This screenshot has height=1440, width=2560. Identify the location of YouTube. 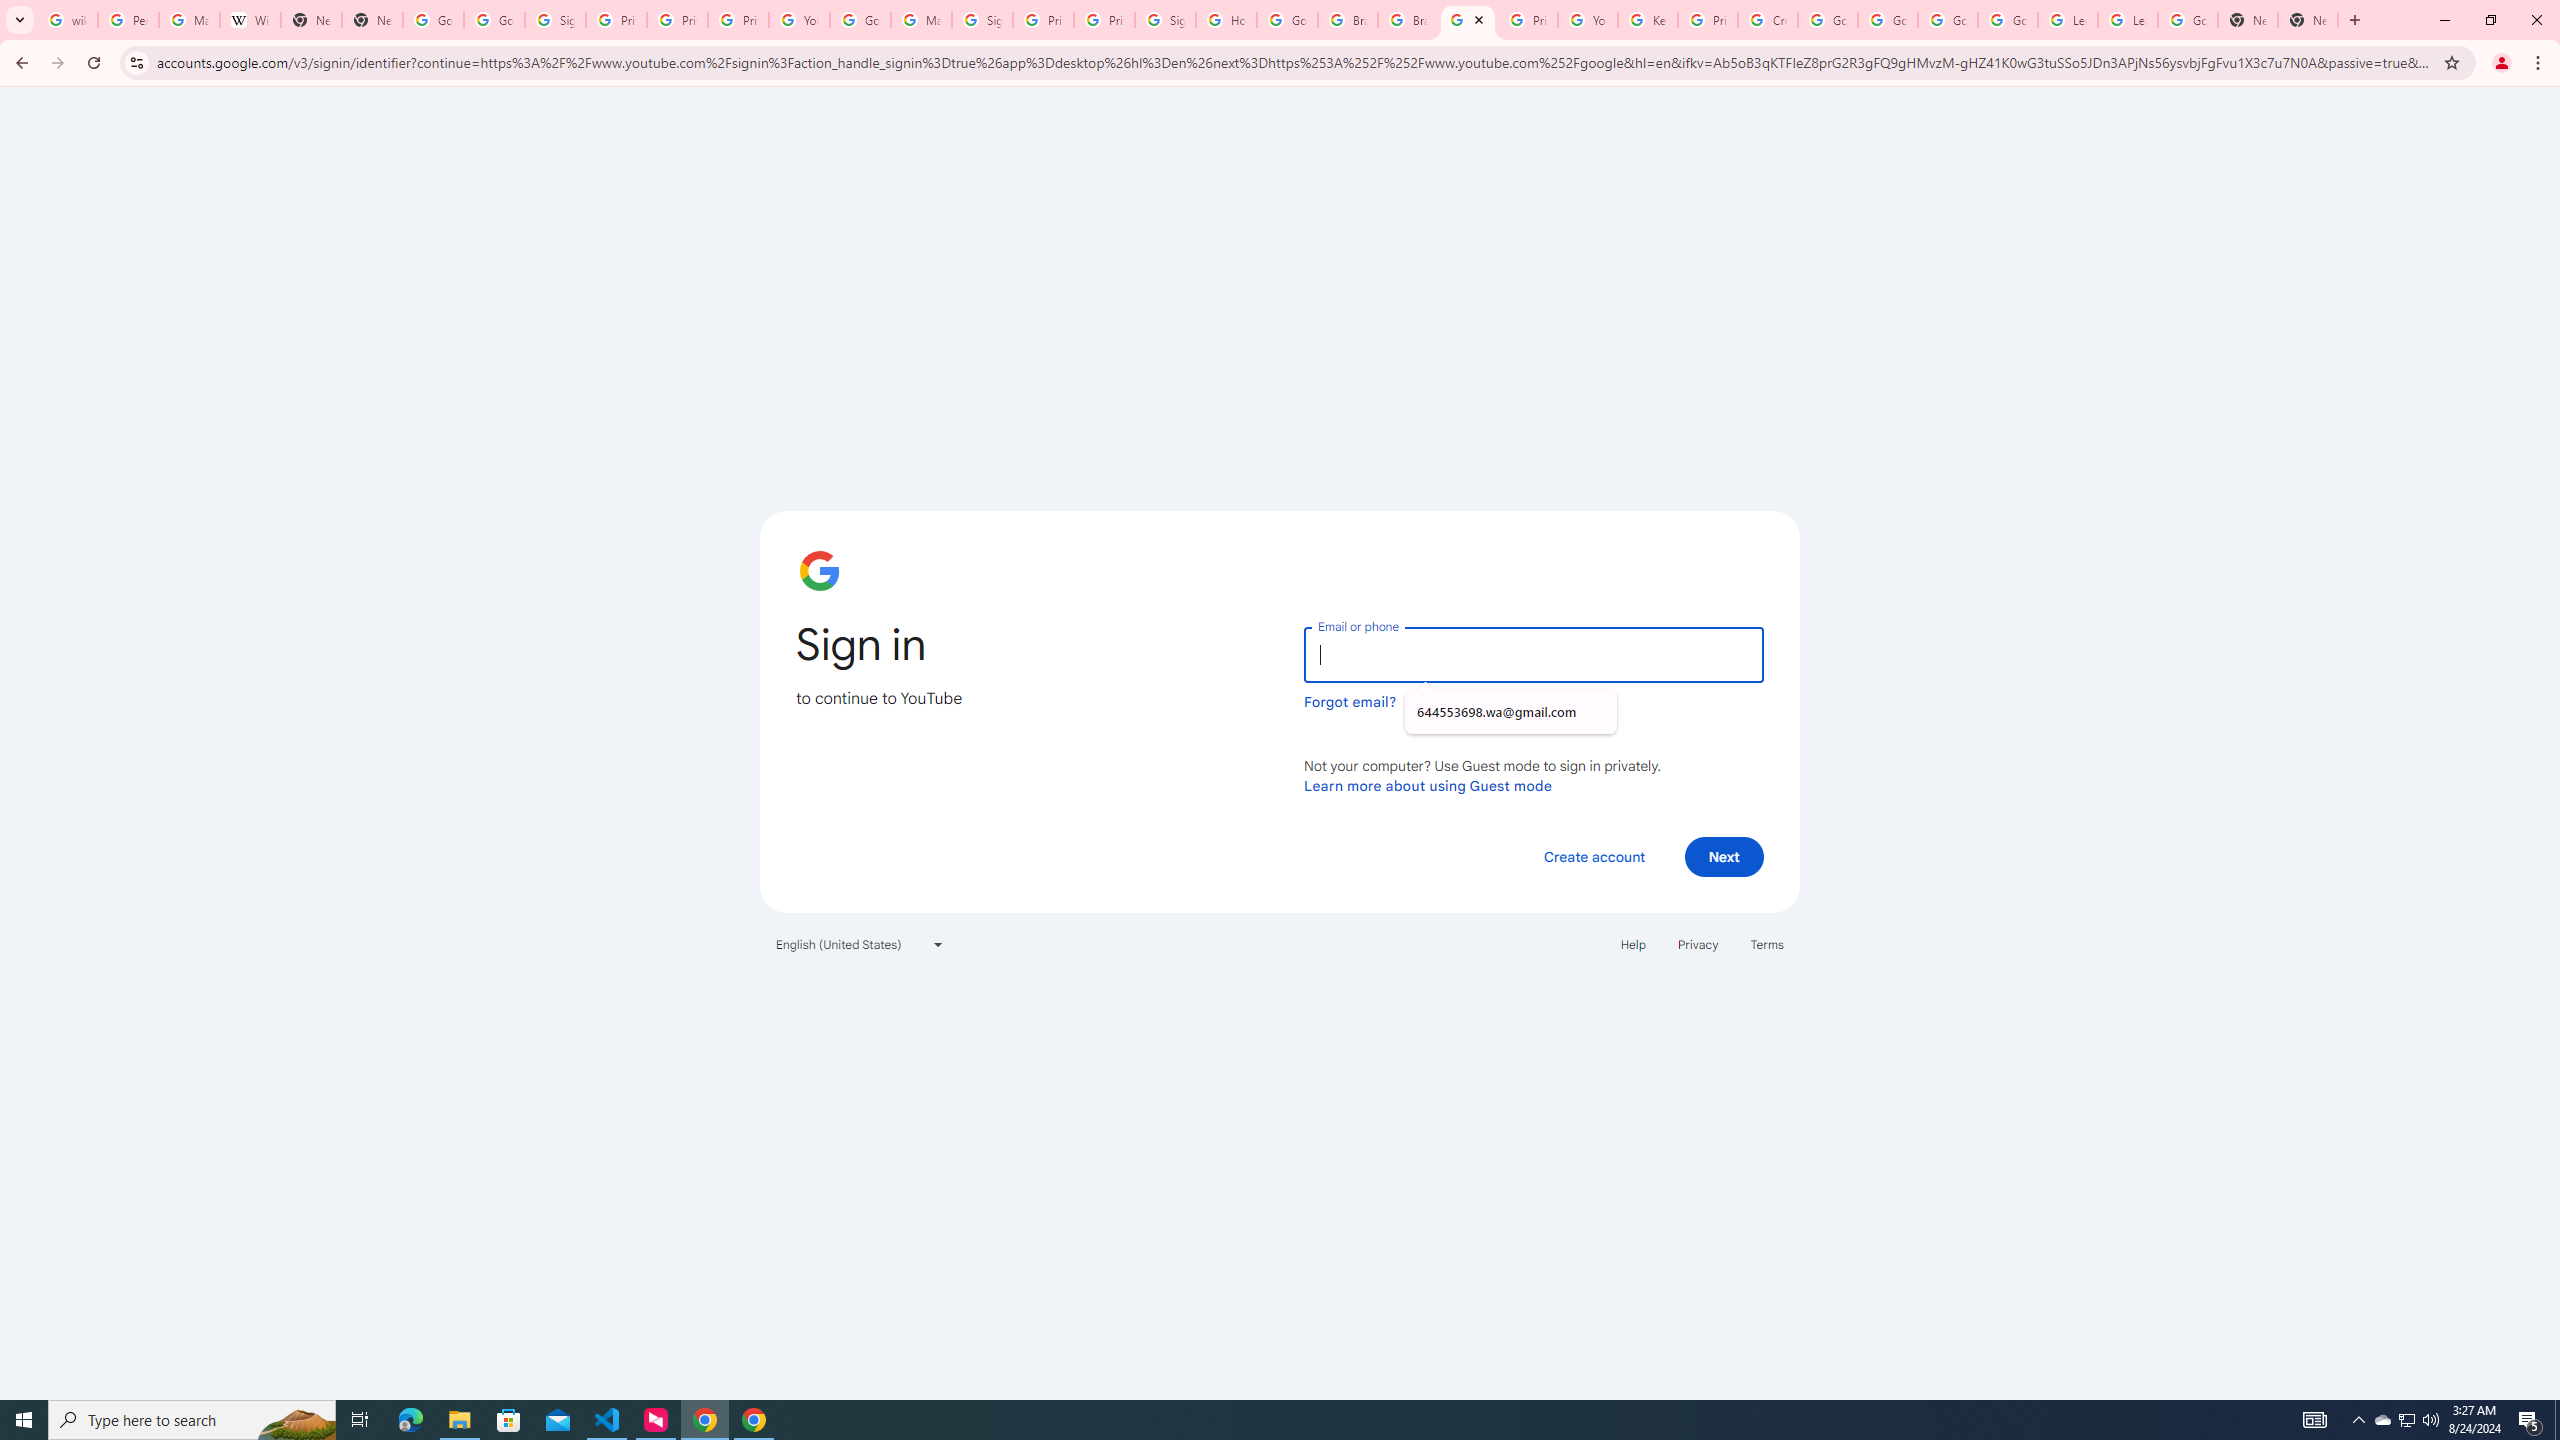
(1588, 20).